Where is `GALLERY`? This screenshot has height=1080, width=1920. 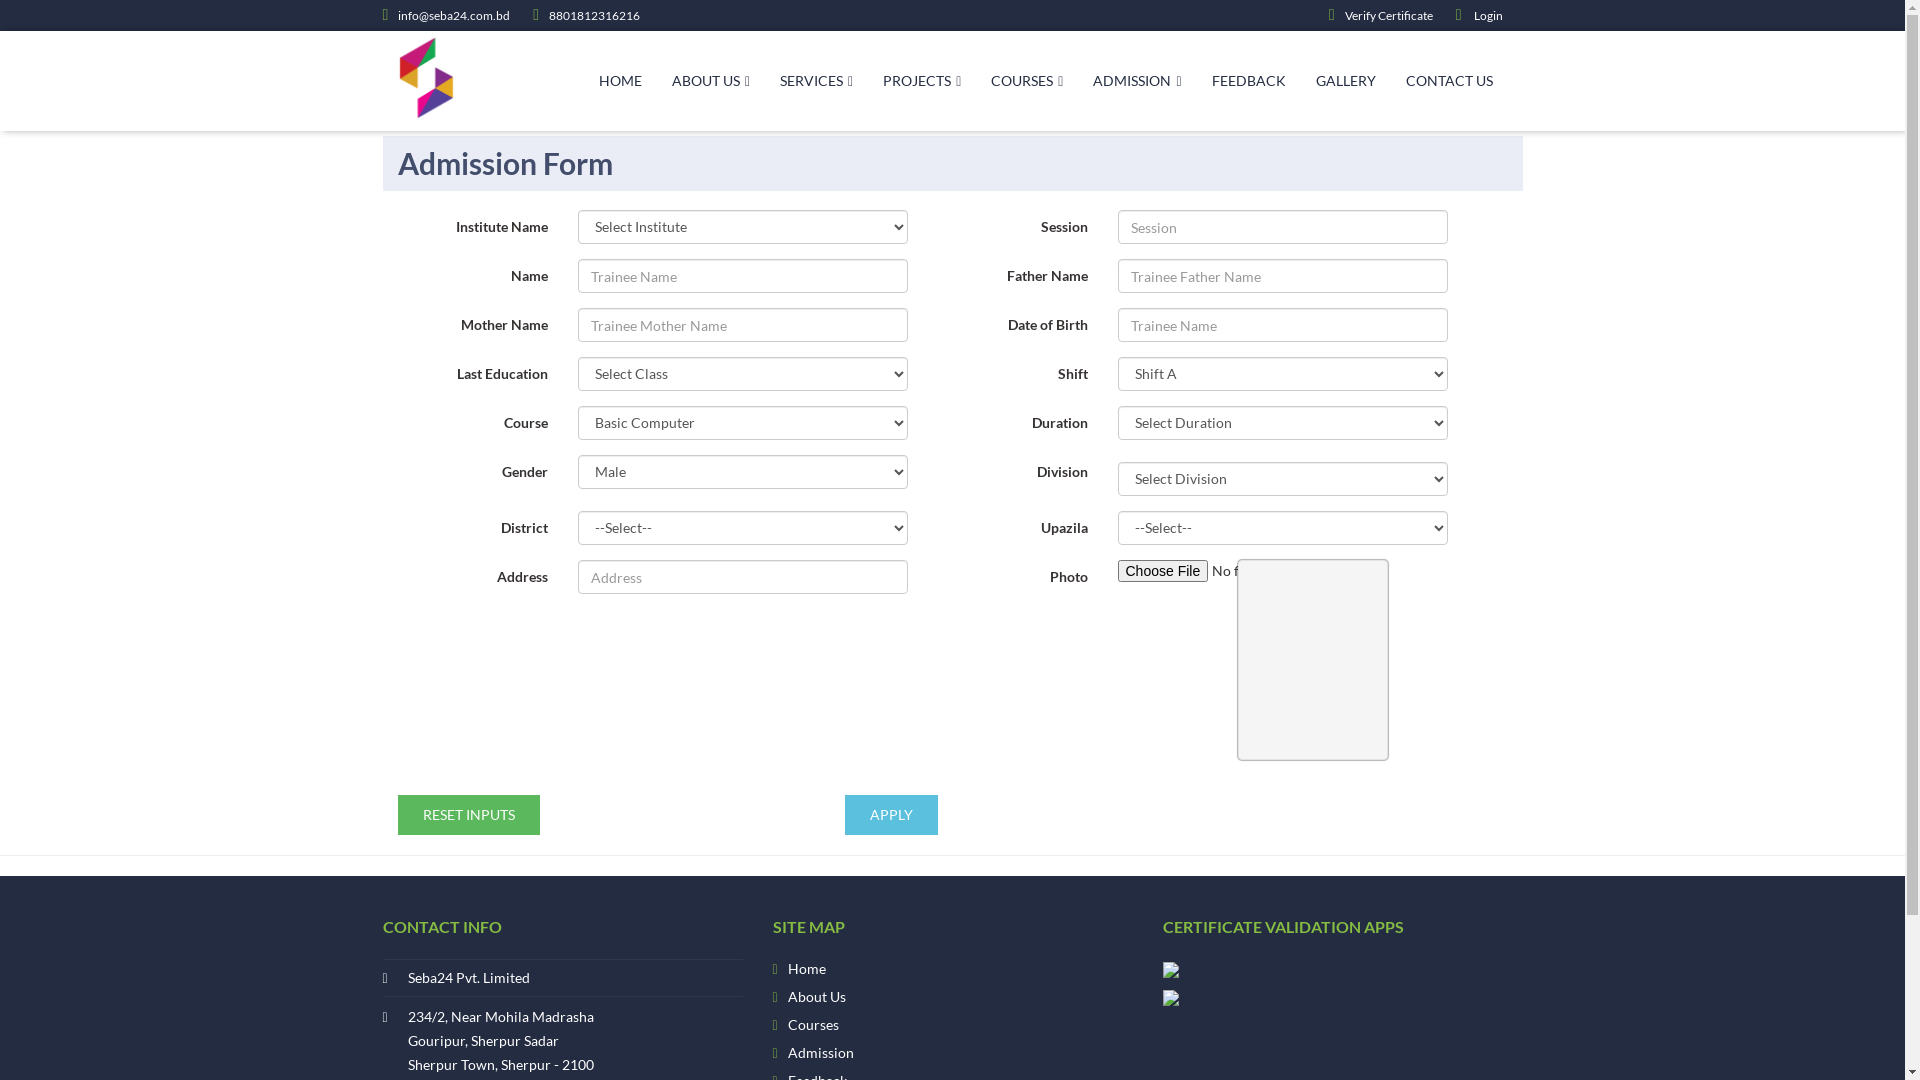 GALLERY is located at coordinates (1346, 81).